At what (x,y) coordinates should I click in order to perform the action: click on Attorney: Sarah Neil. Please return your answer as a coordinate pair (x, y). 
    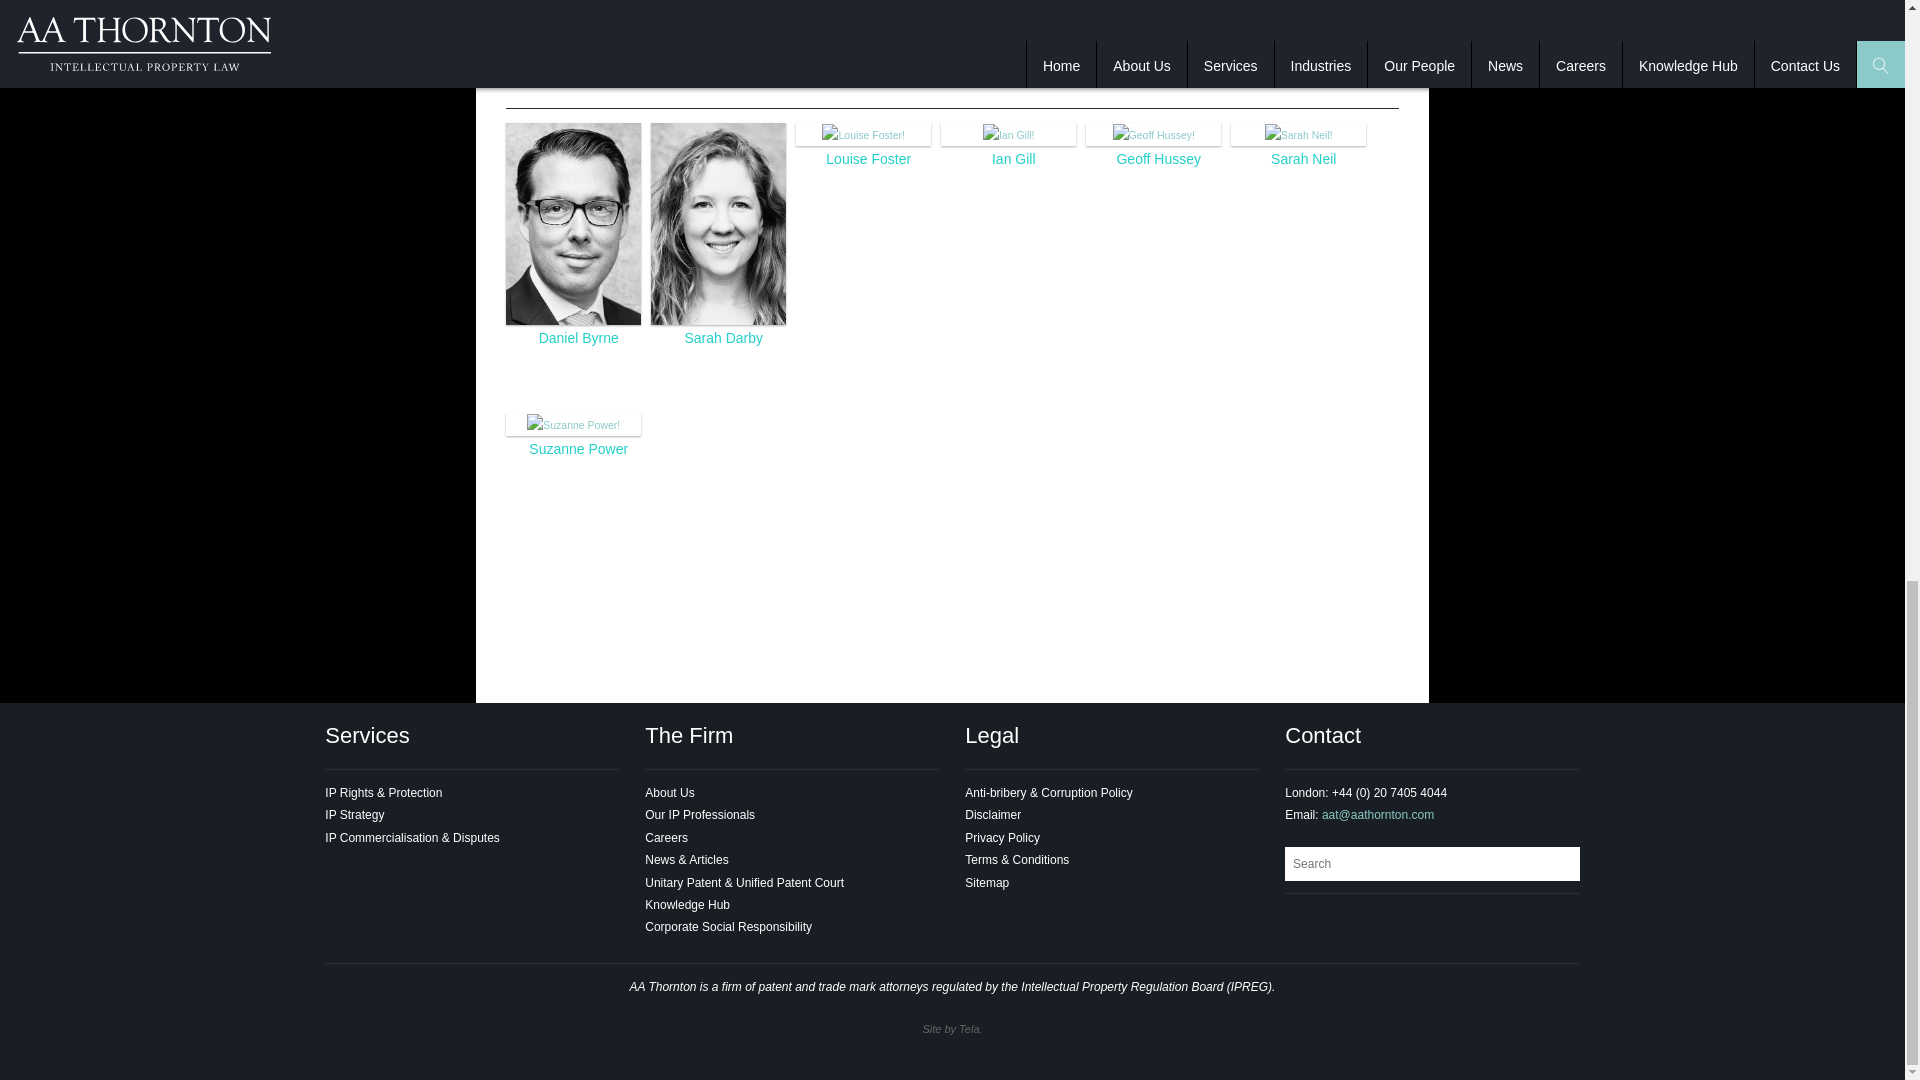
    Looking at the image, I should click on (1304, 159).